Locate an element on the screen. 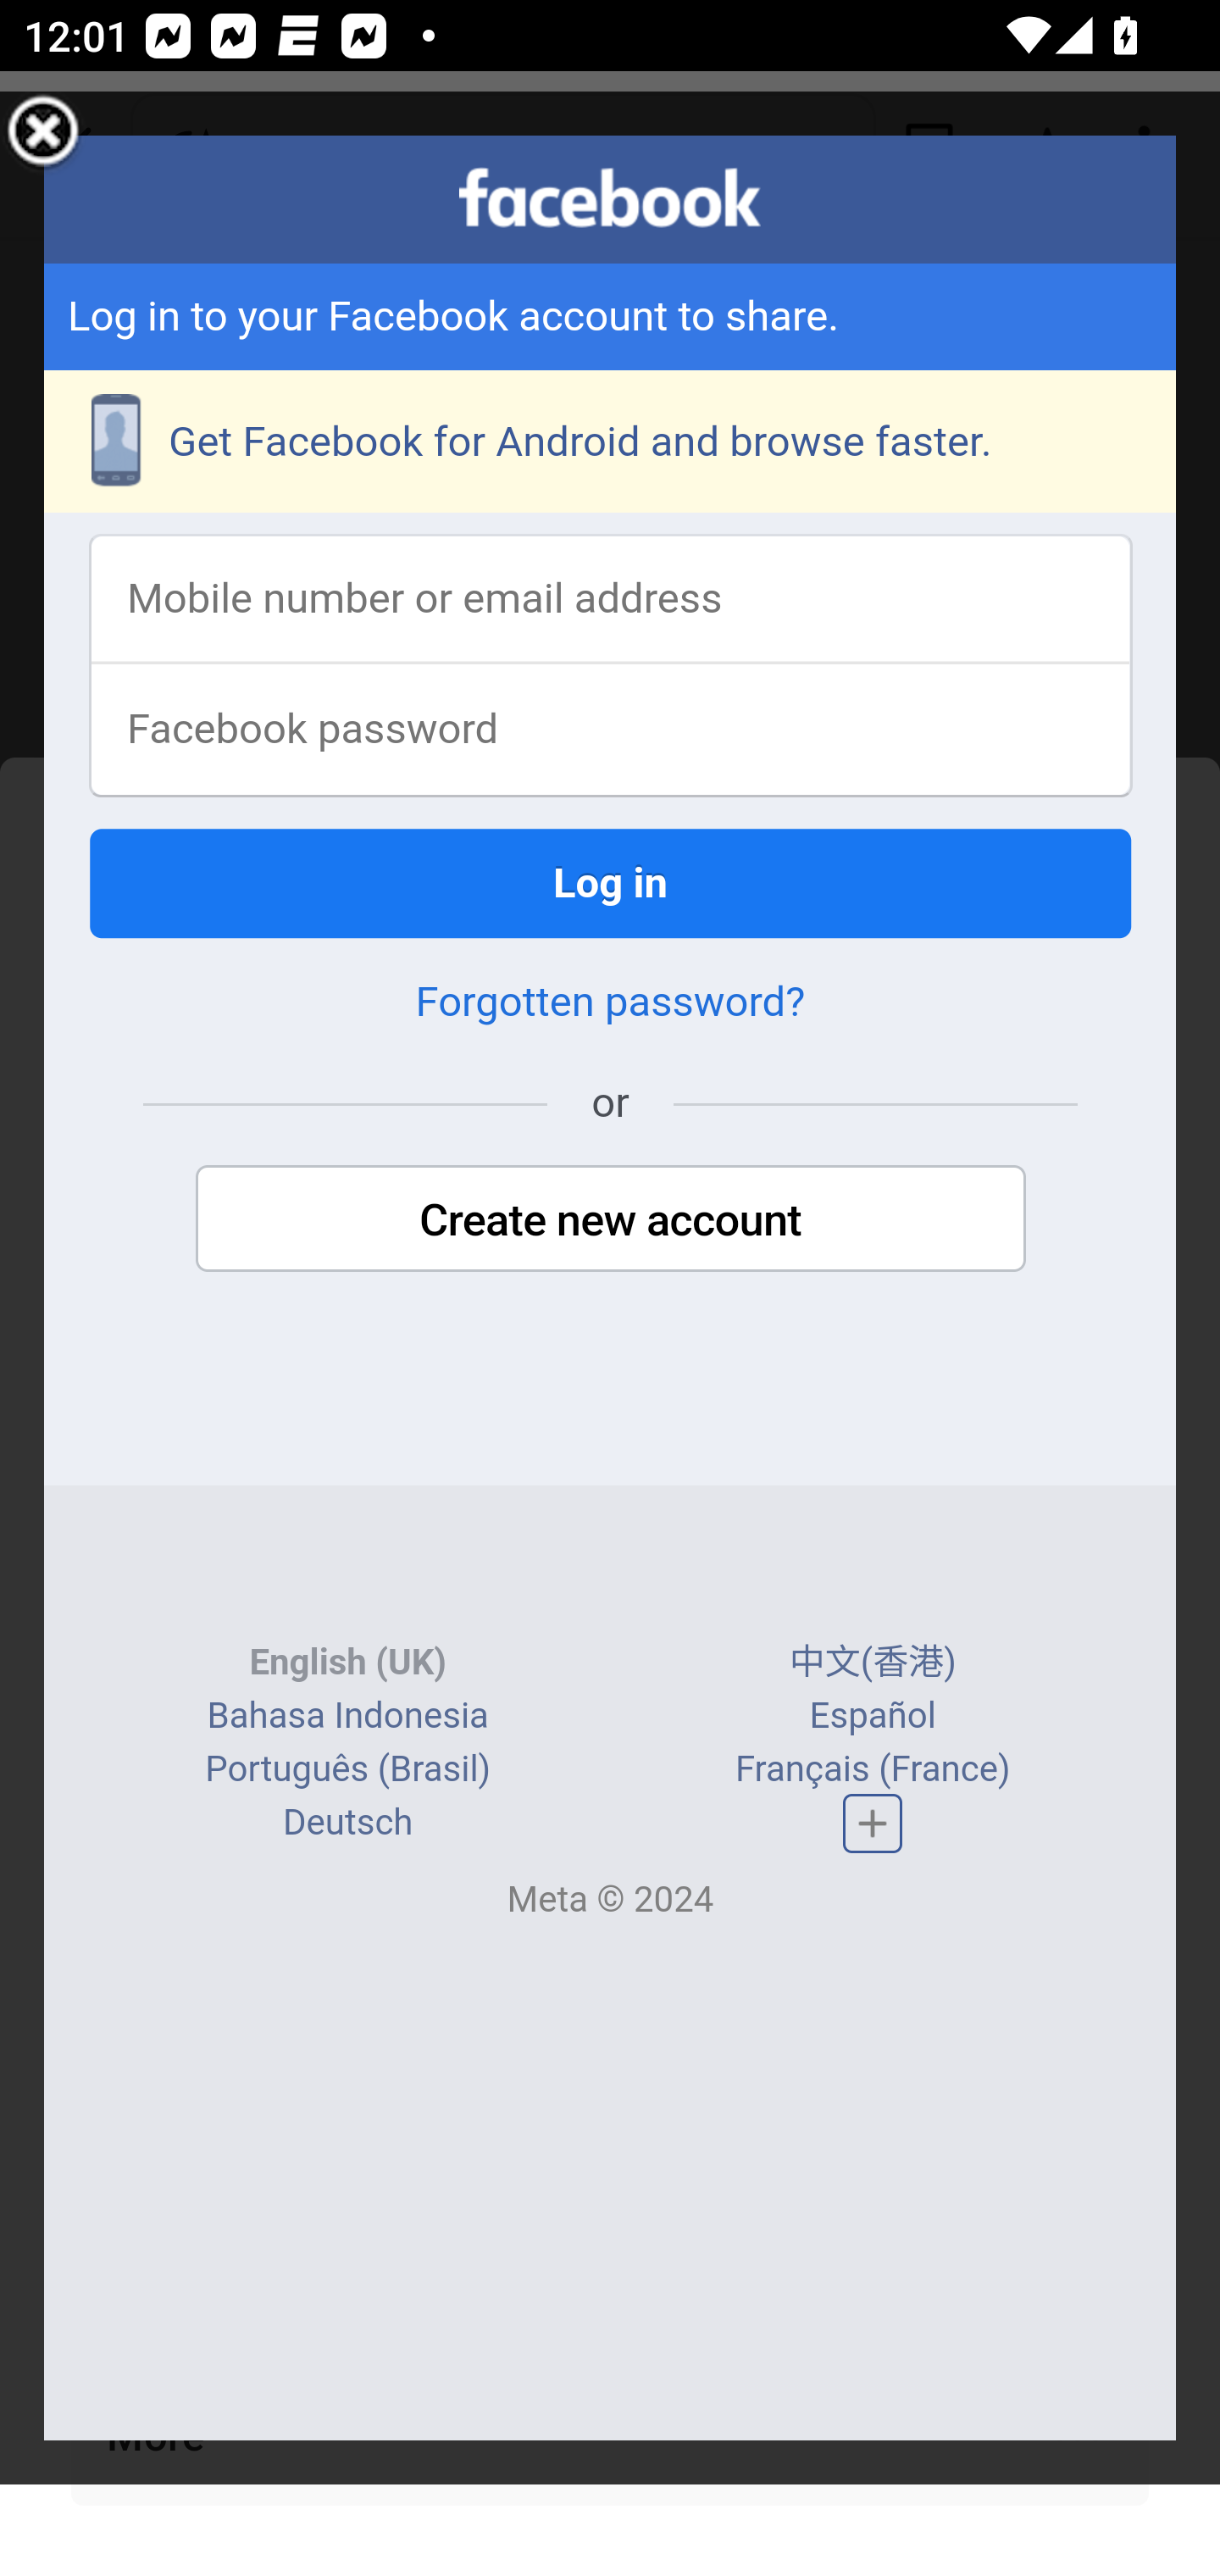 Image resolution: width=1220 pixels, height=2576 pixels. Log in is located at coordinates (612, 885).